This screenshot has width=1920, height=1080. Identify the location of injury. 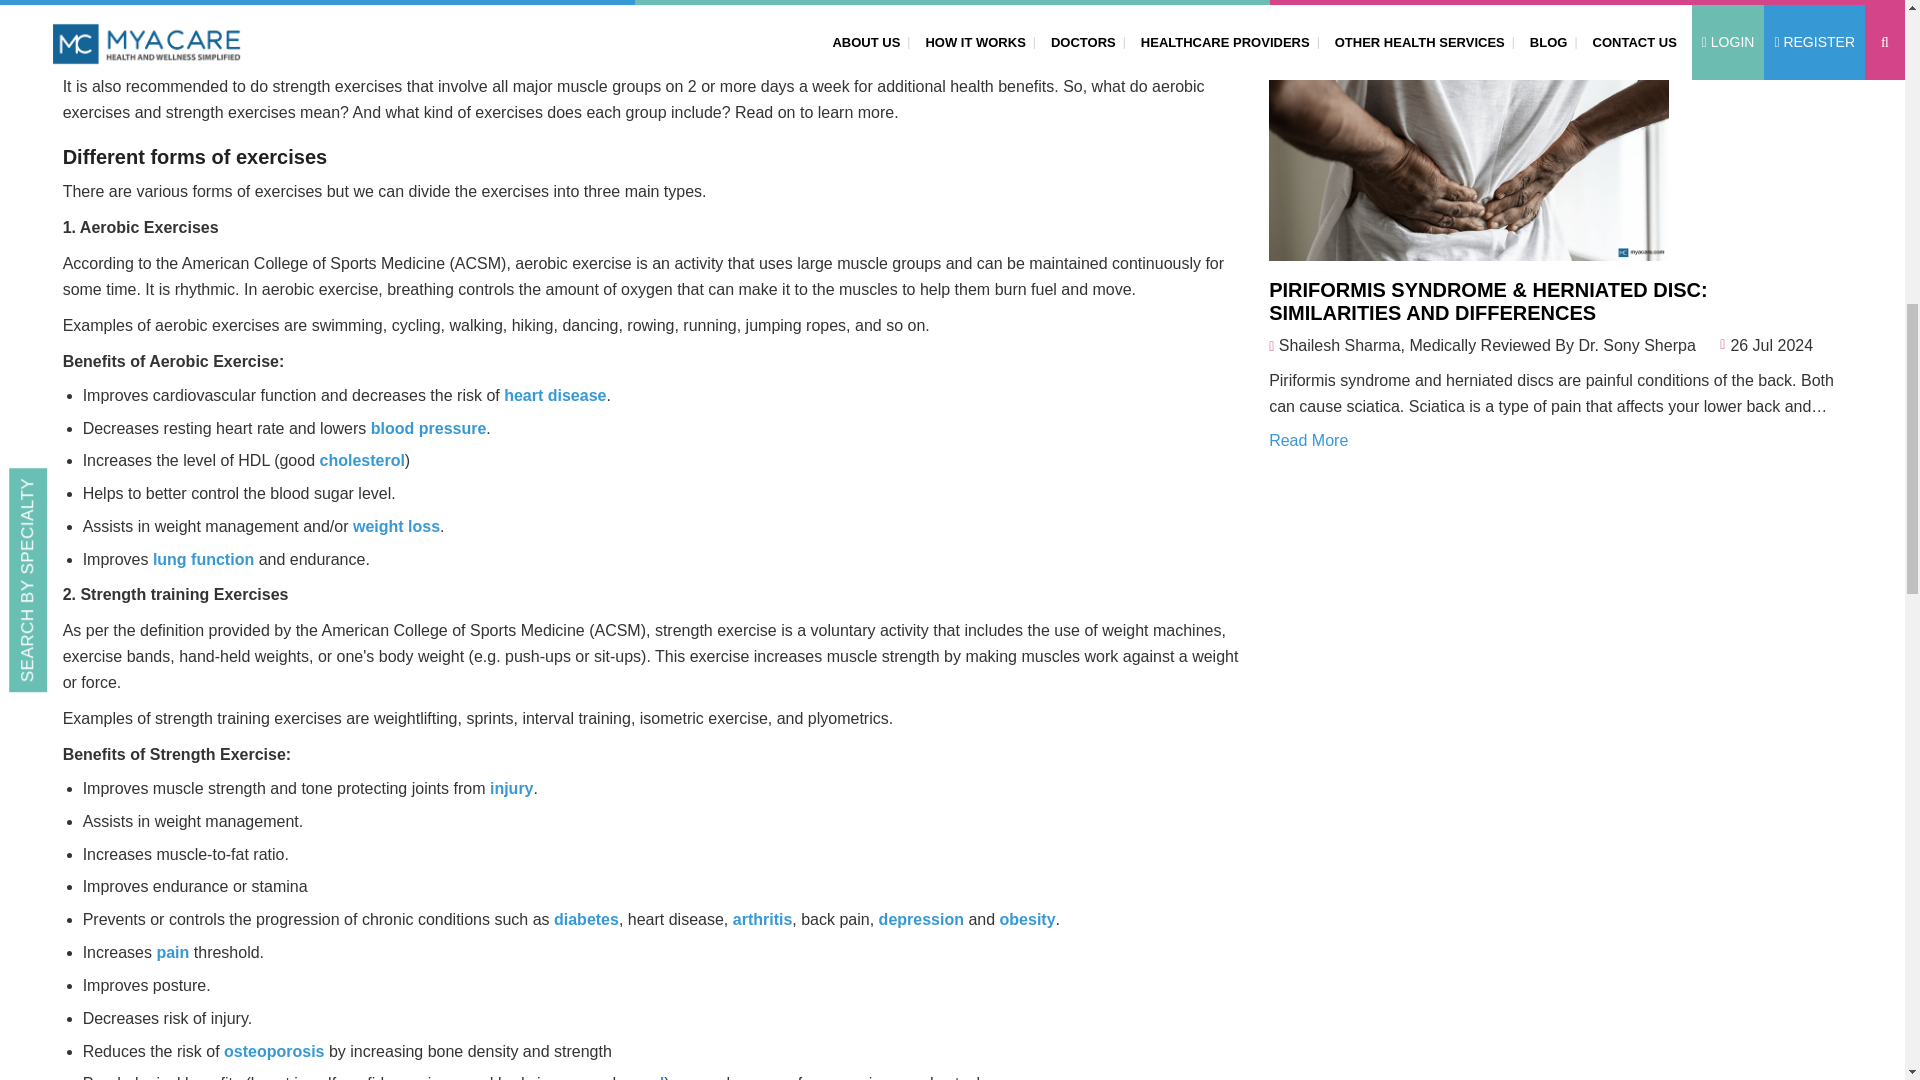
(511, 788).